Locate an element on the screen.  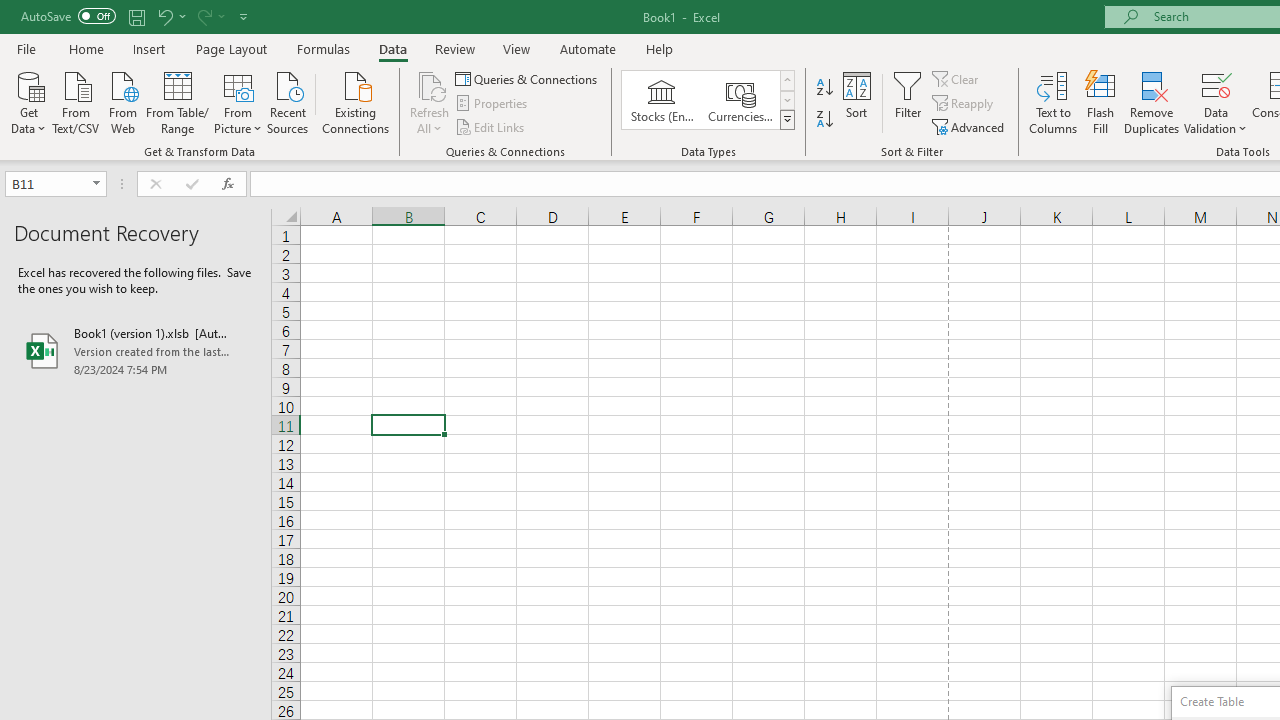
From Text/CSV is located at coordinates (76, 101).